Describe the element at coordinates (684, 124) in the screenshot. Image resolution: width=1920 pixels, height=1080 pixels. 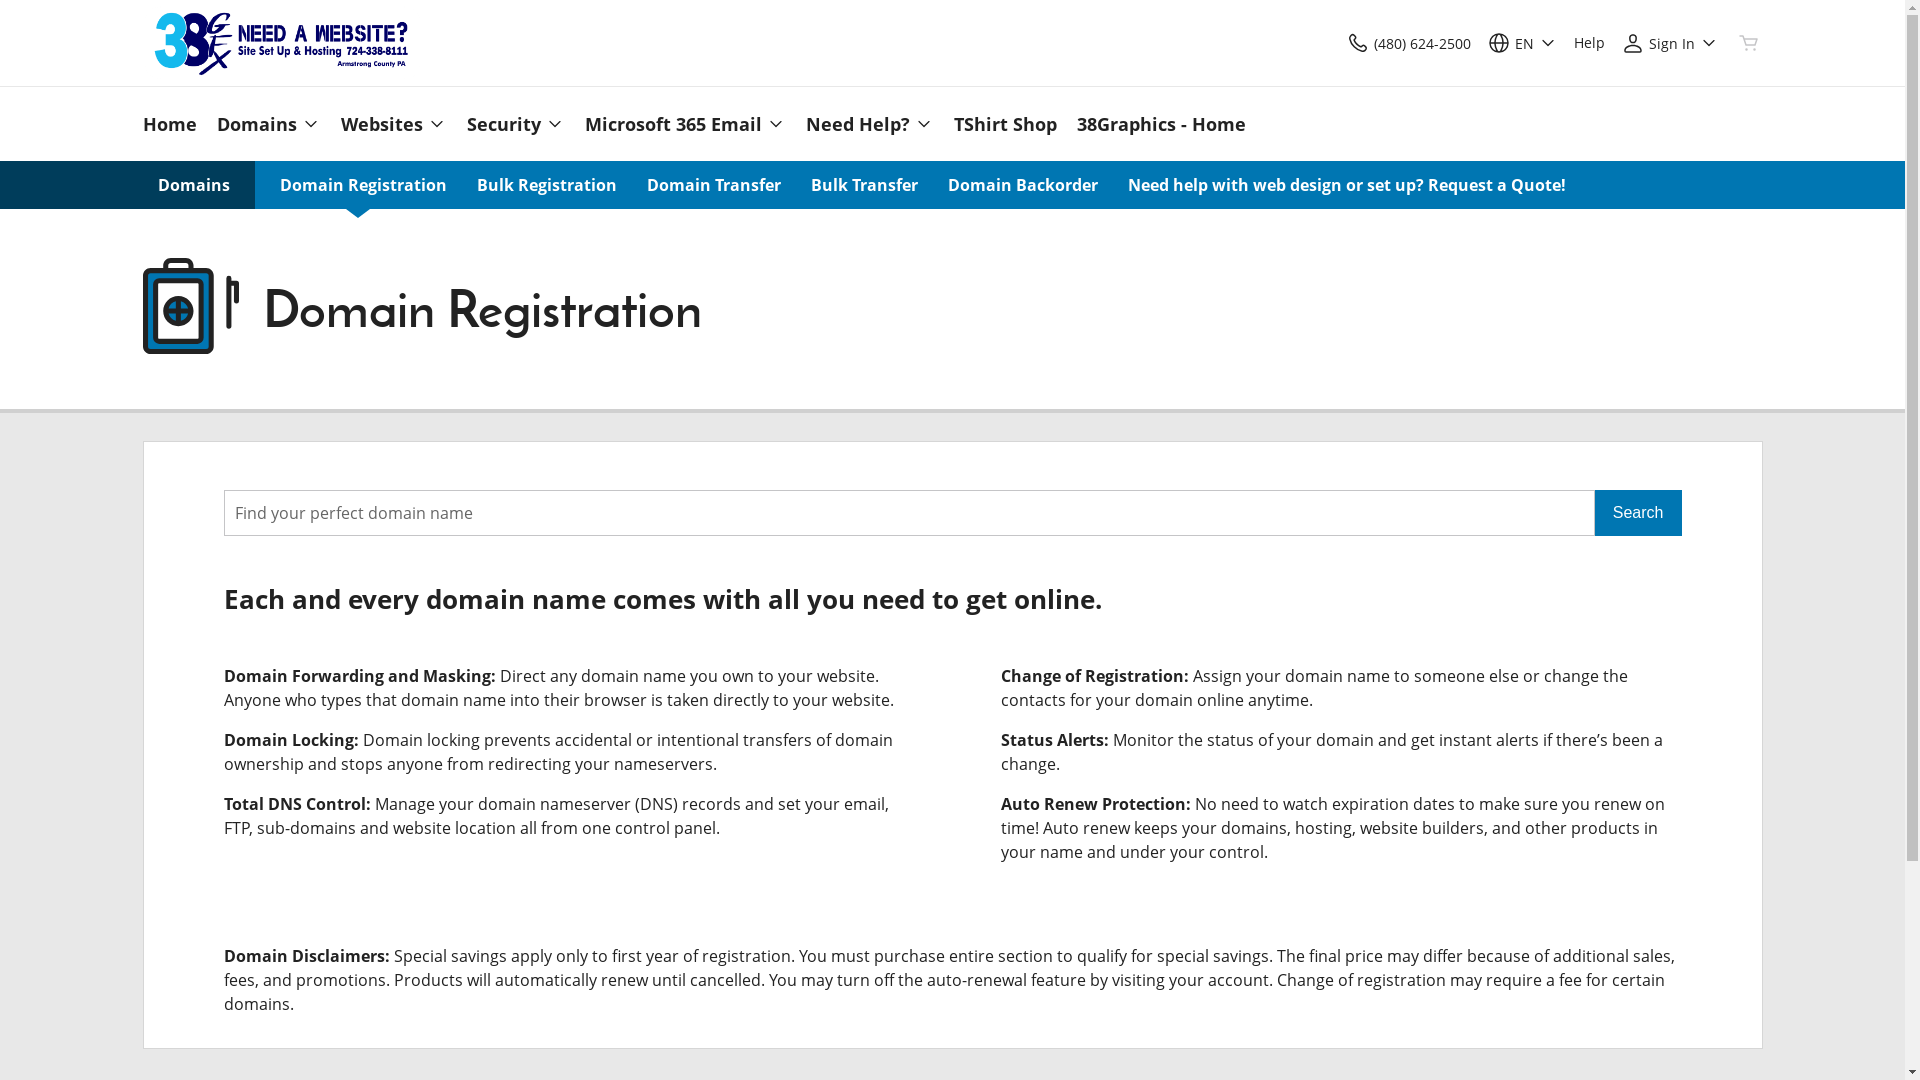
I see `Microsoft 365 Email` at that location.